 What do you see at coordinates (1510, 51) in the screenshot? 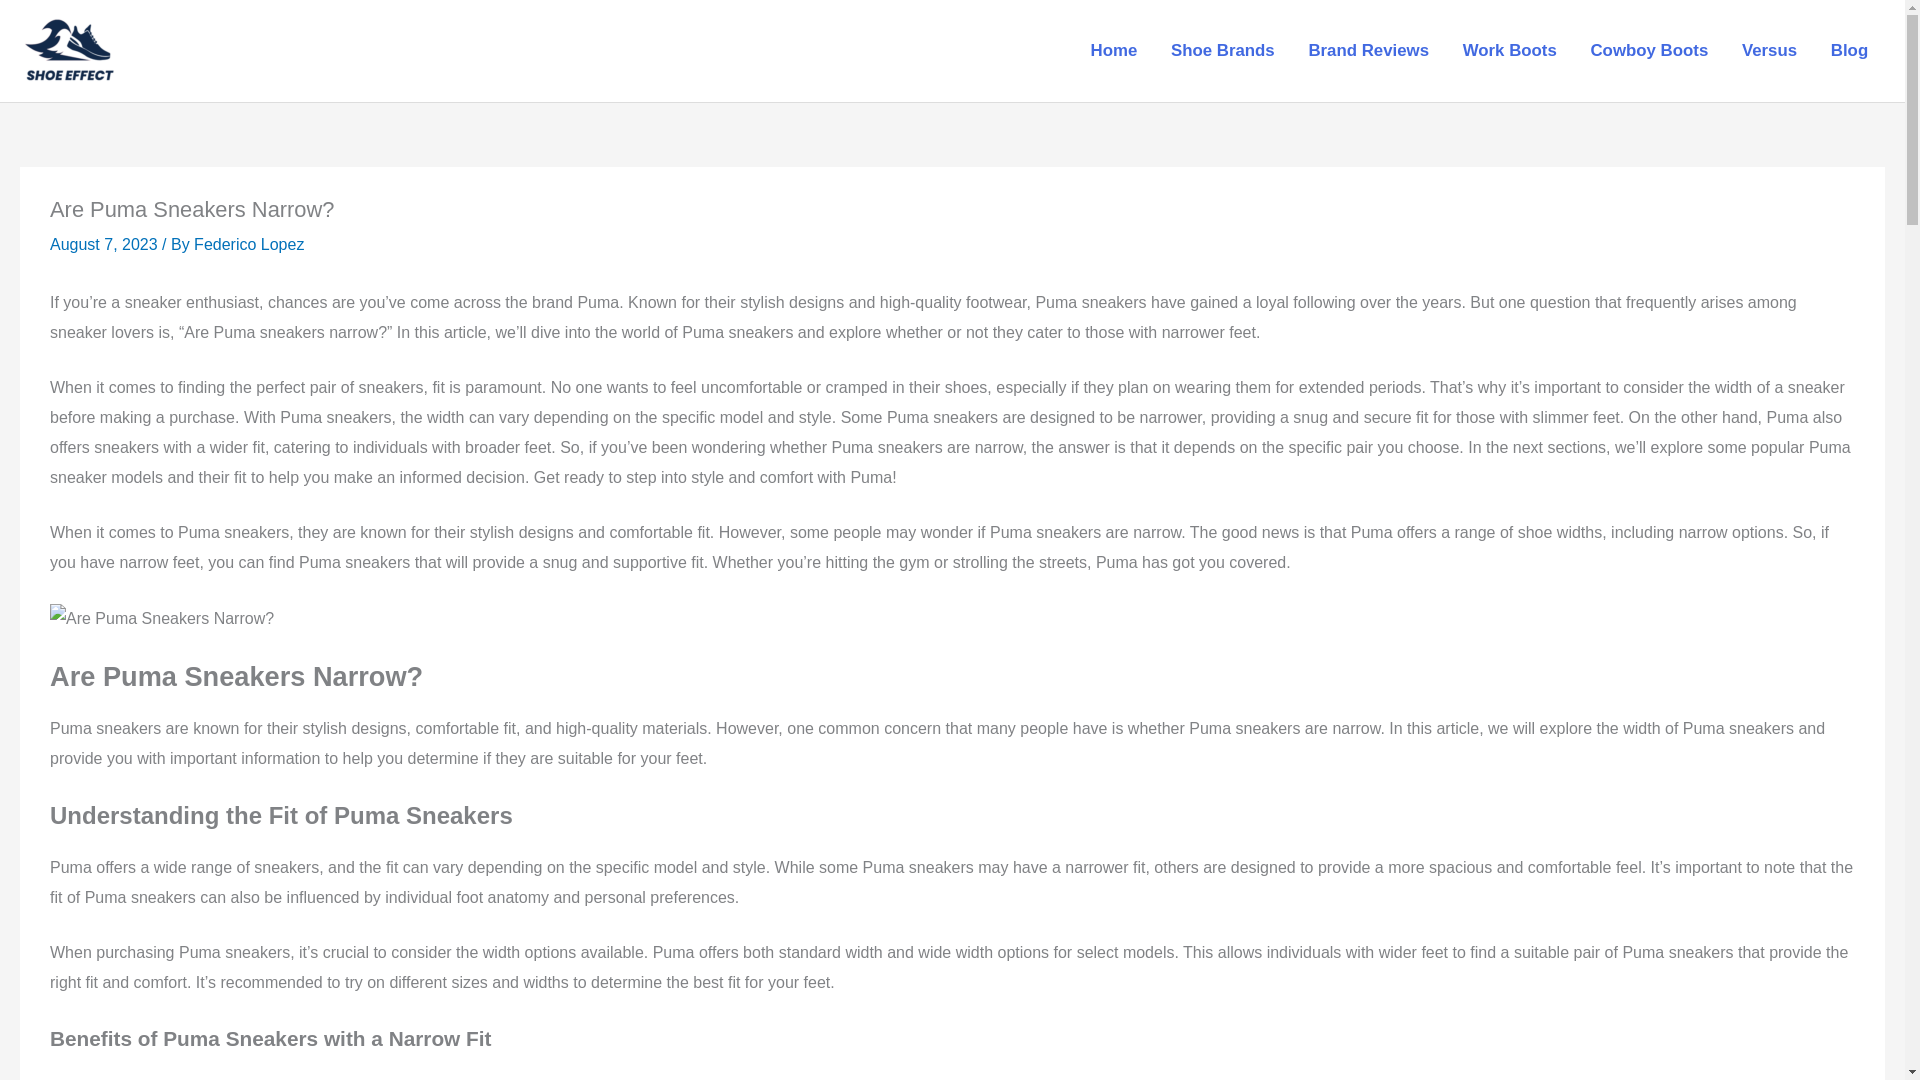
I see `Work Boots` at bounding box center [1510, 51].